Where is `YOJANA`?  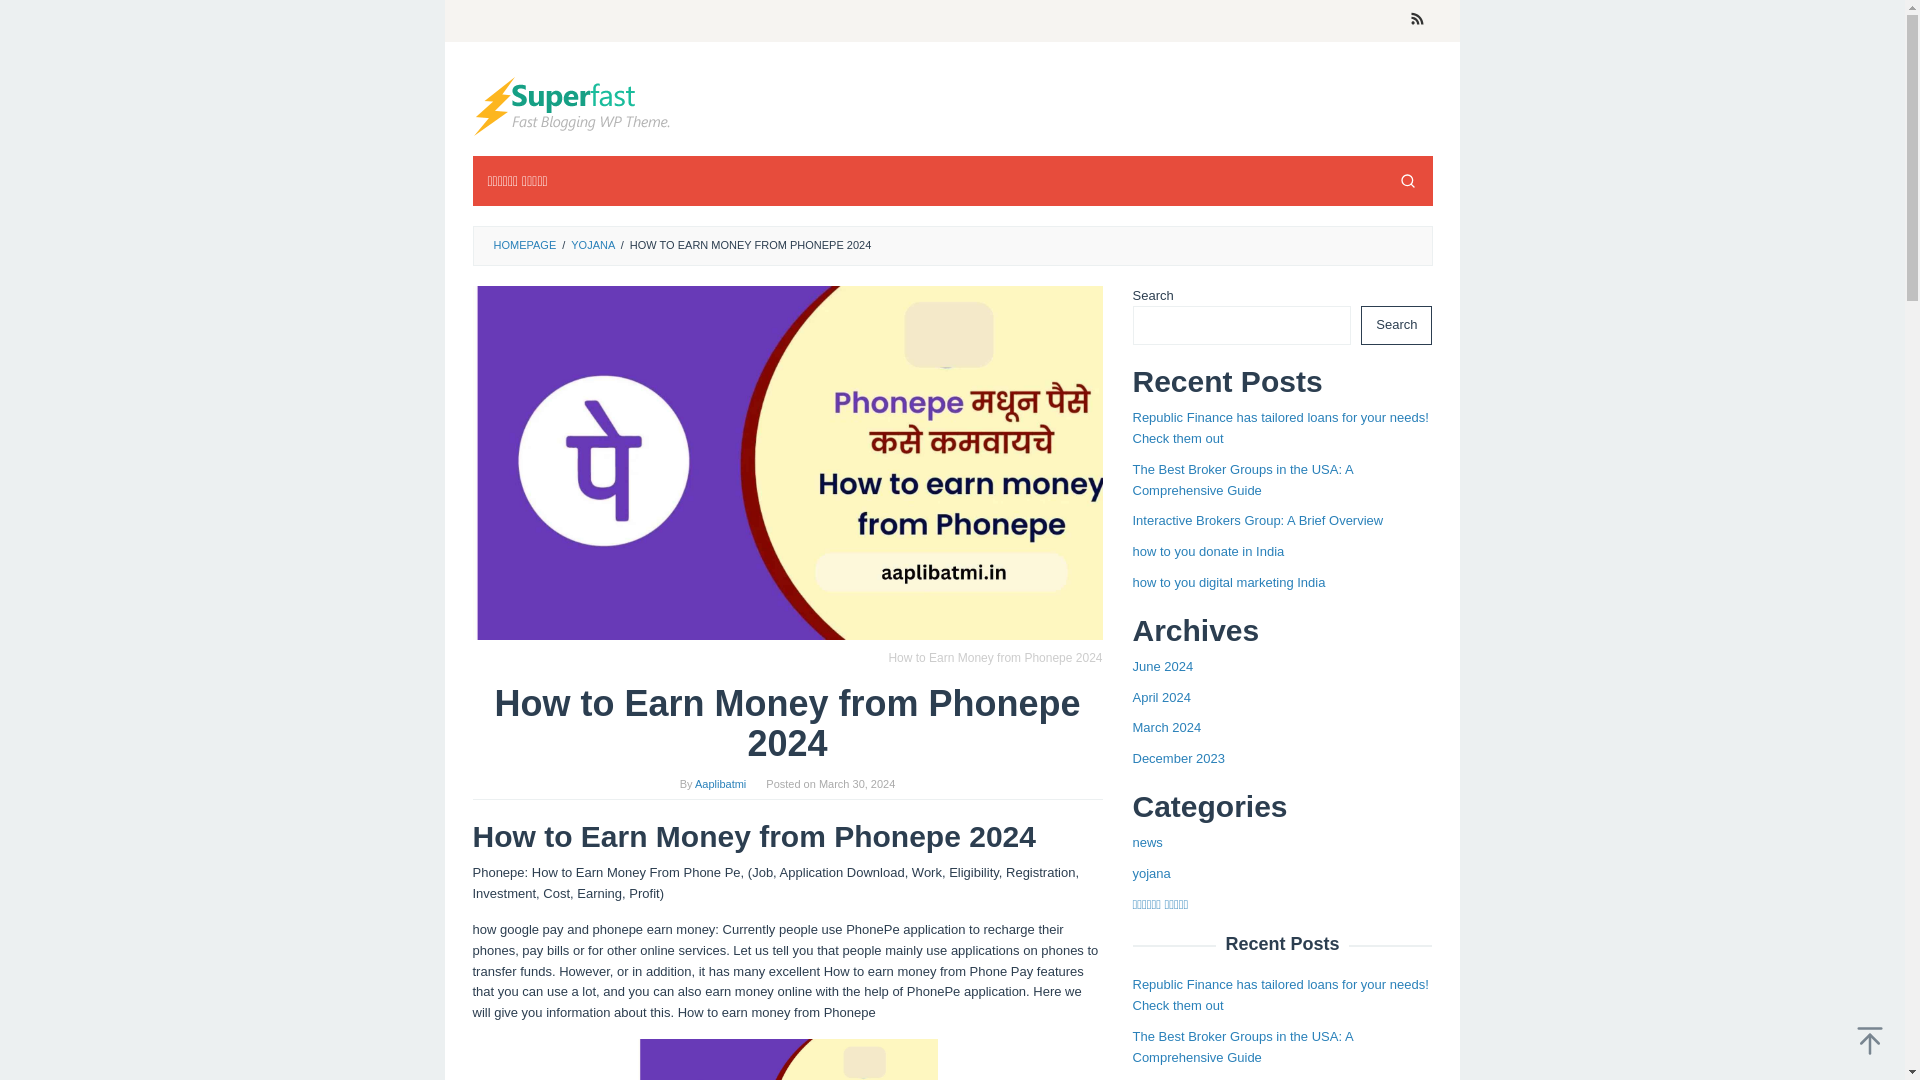 YOJANA is located at coordinates (592, 244).